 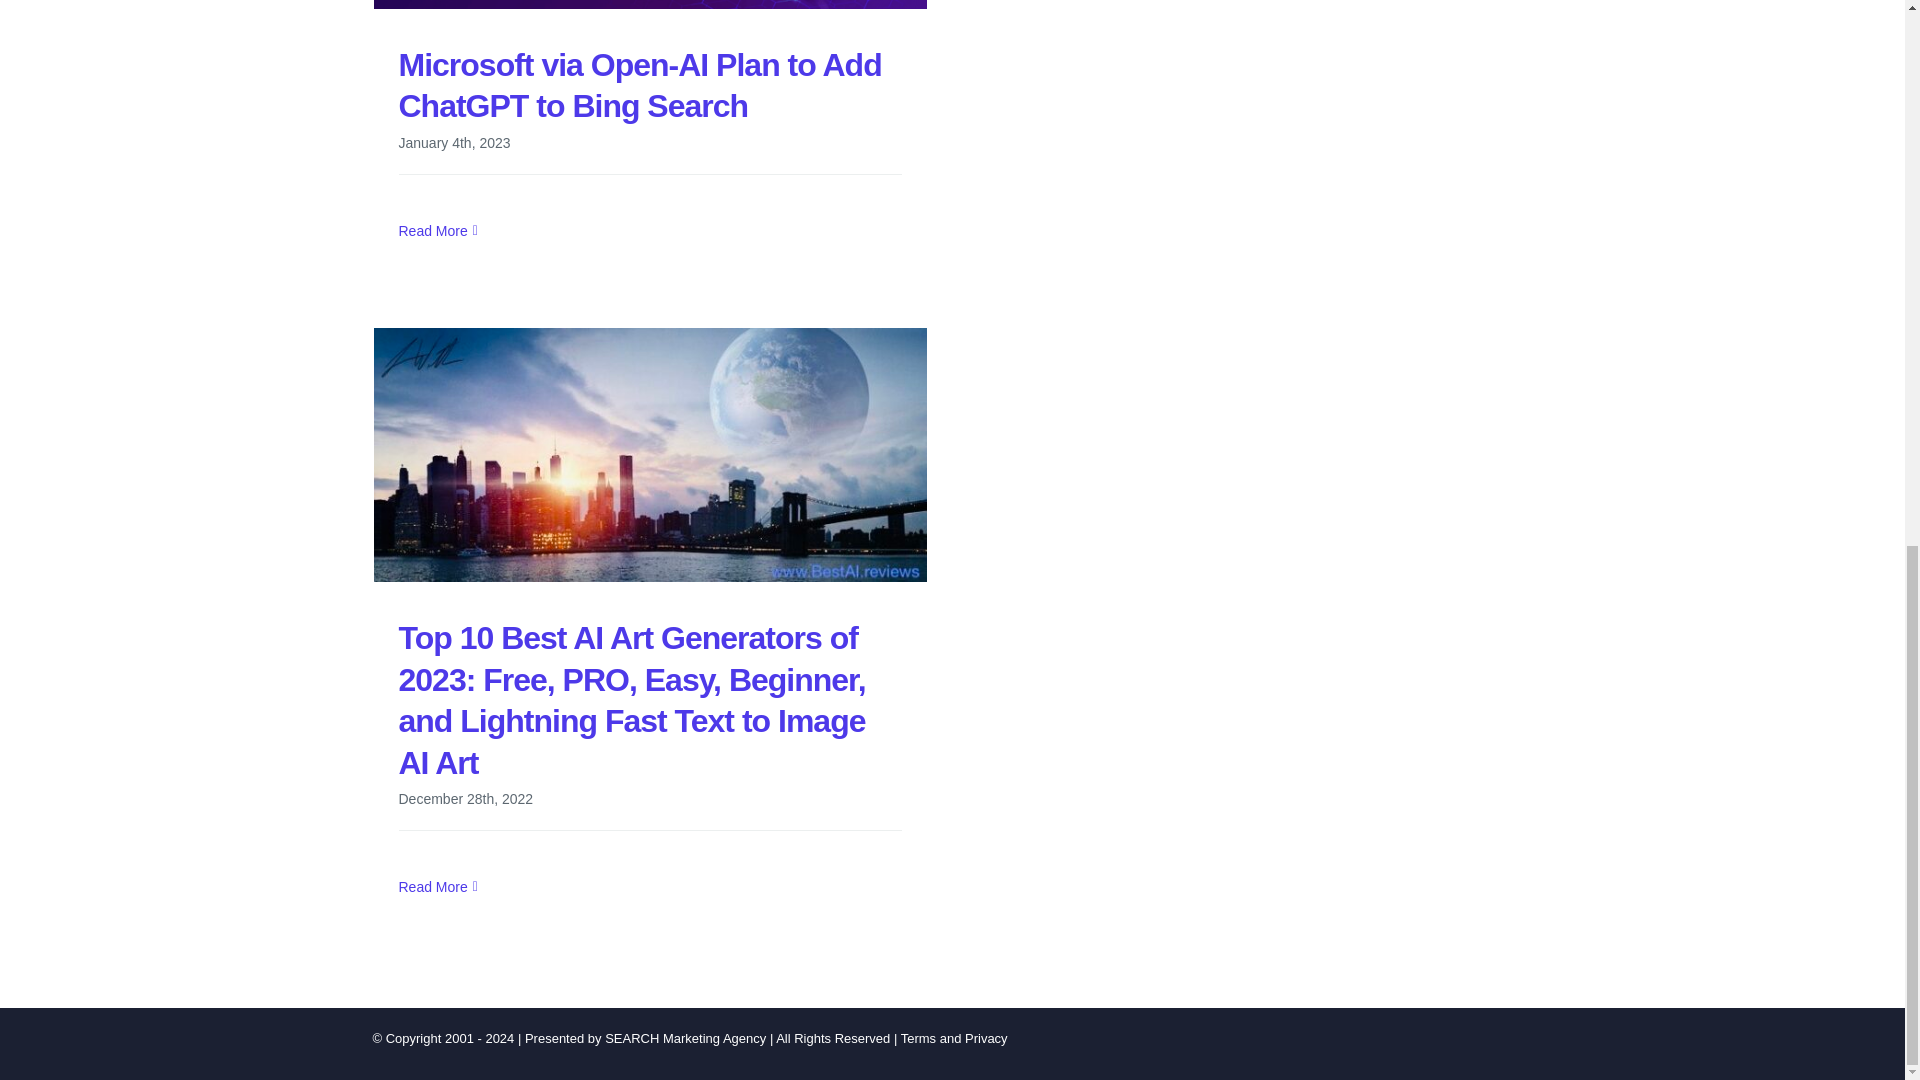 What do you see at coordinates (432, 230) in the screenshot?
I see `Read More` at bounding box center [432, 230].